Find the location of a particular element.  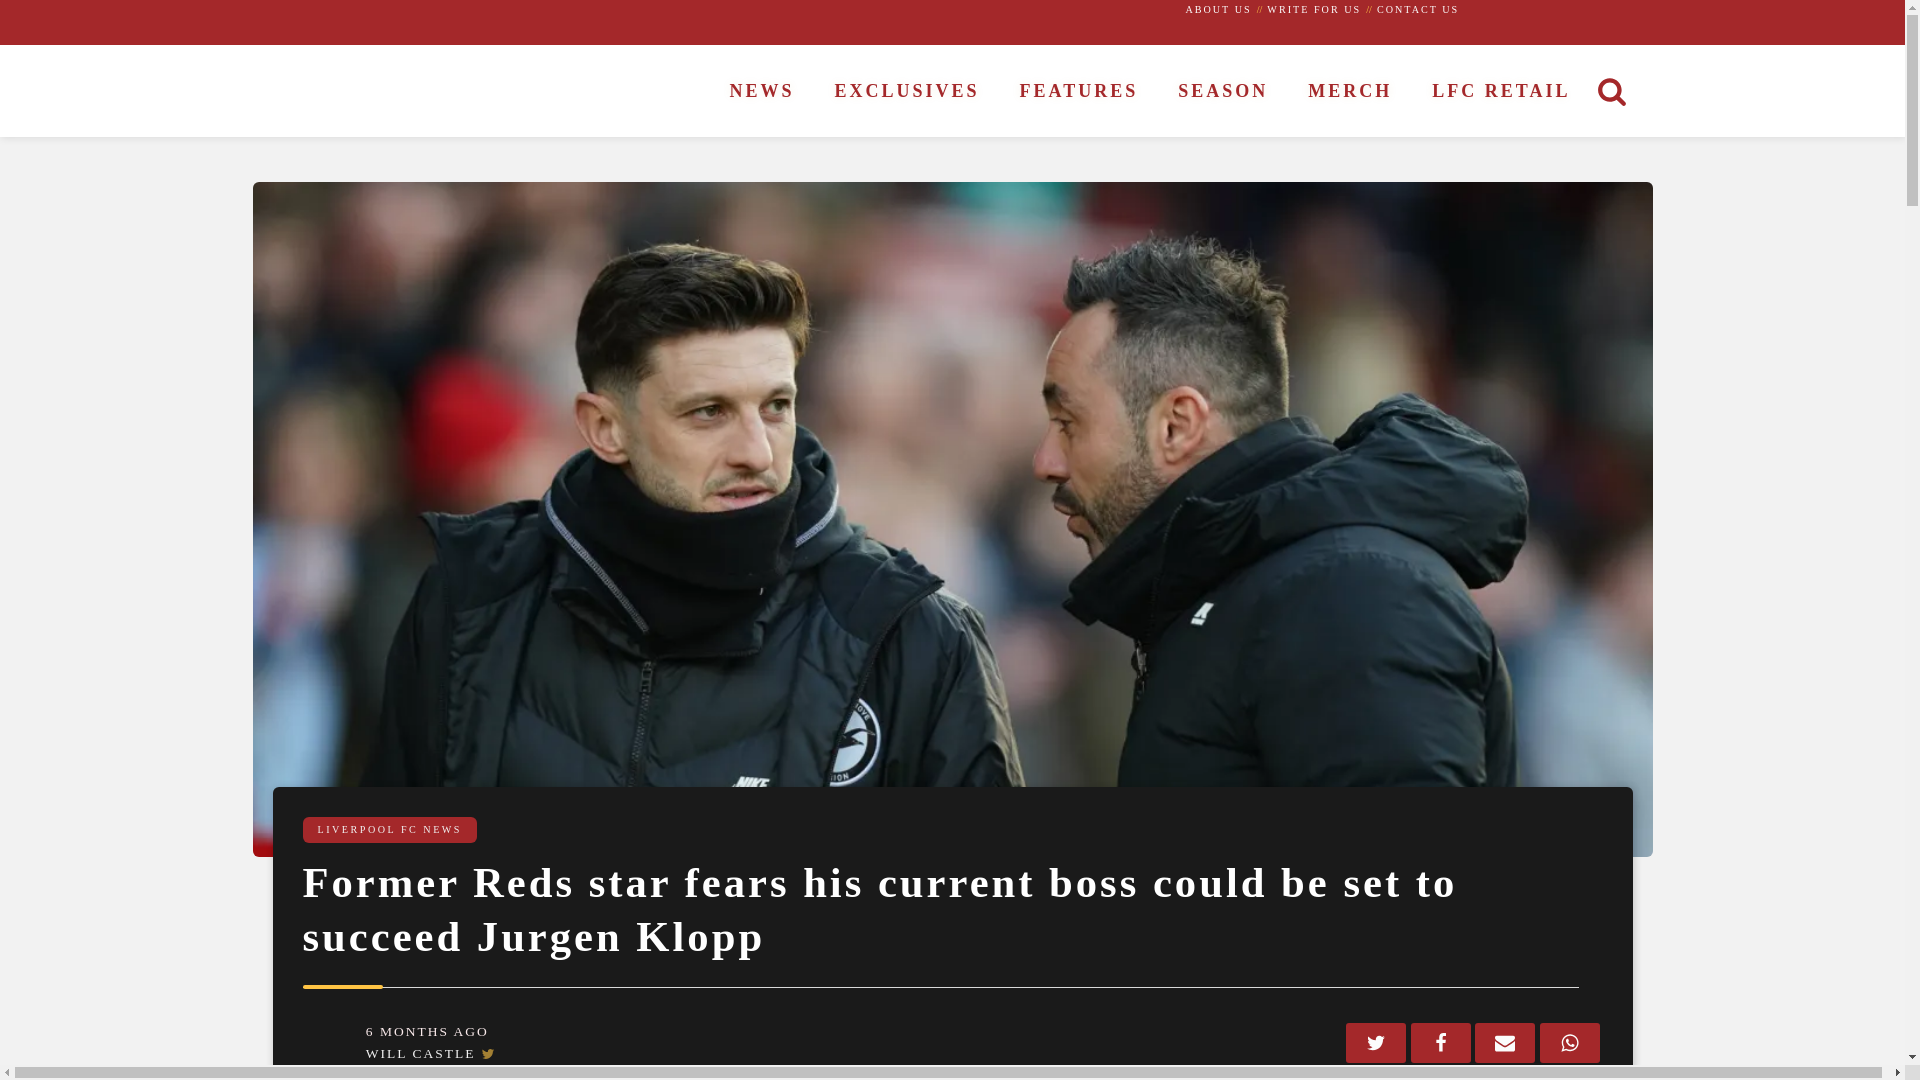

SEASON is located at coordinates (1222, 92).